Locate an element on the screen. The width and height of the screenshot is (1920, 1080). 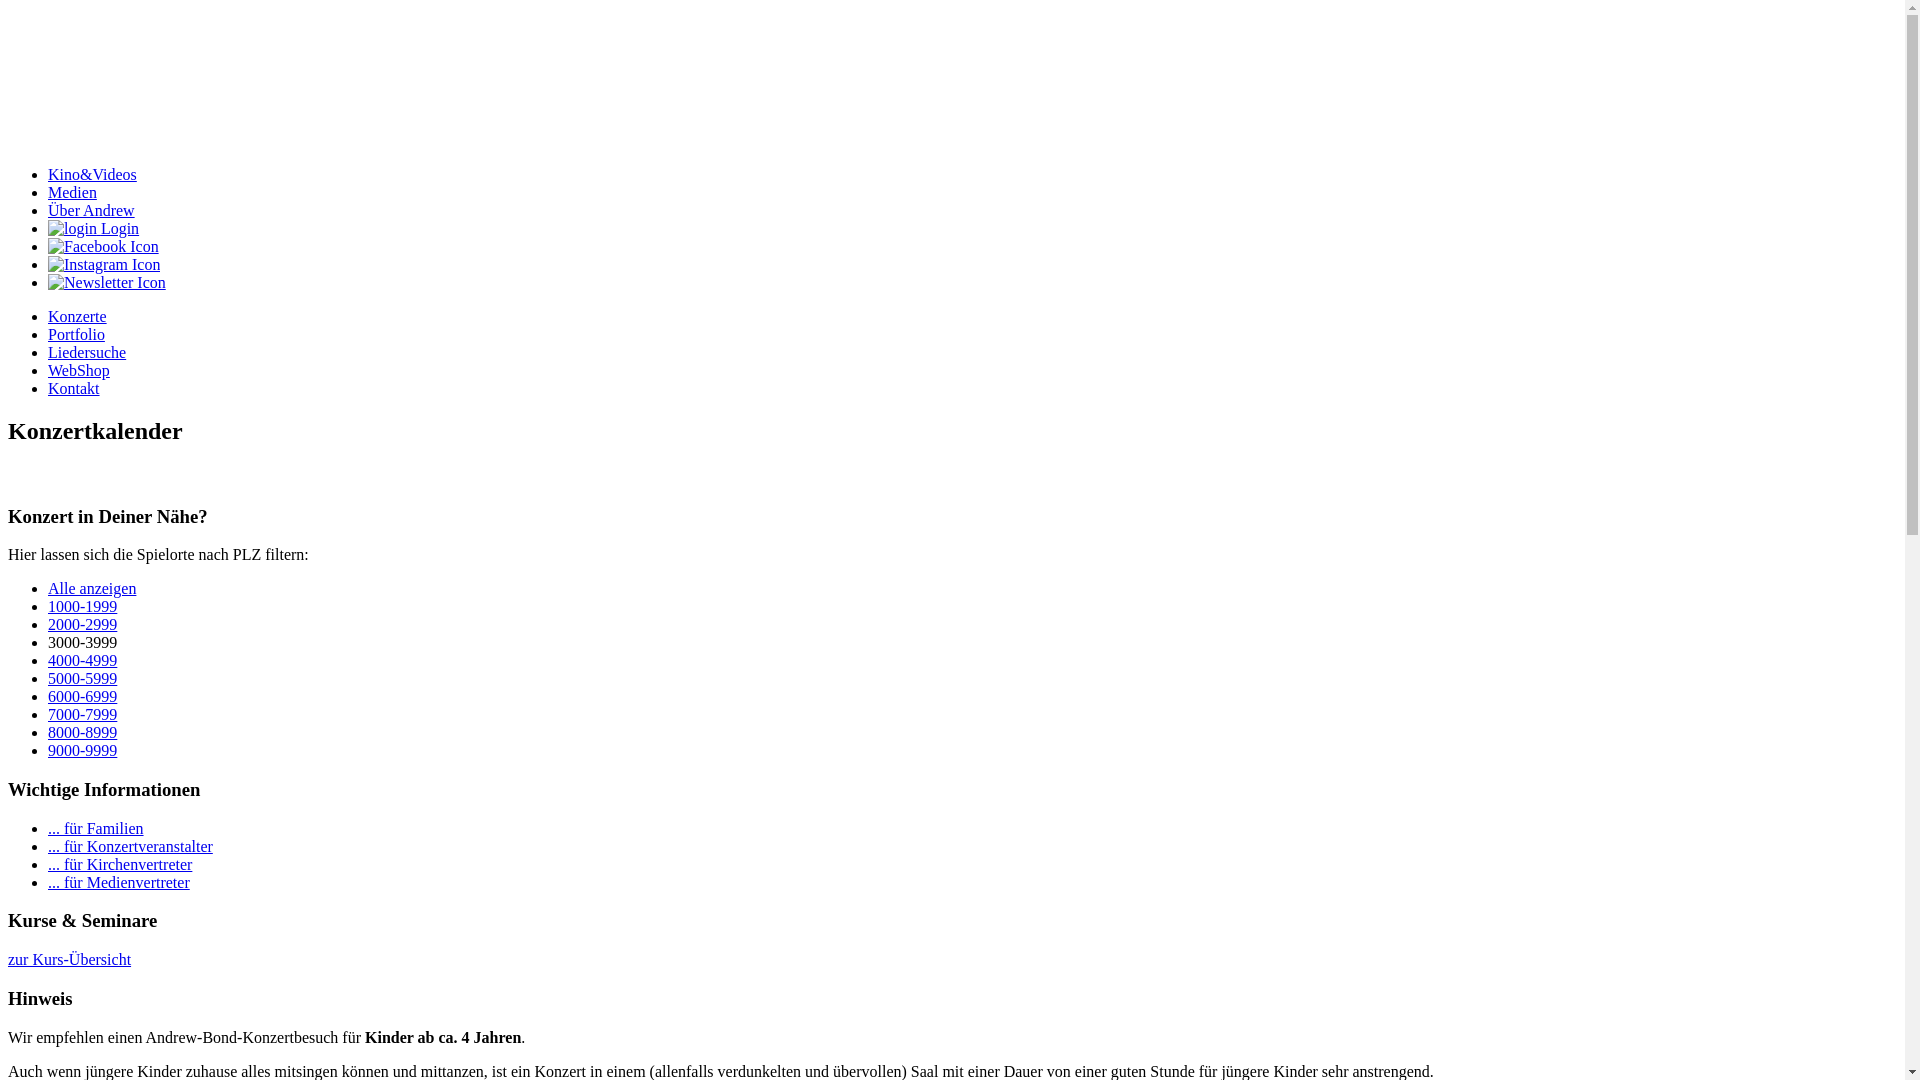
Kontakt is located at coordinates (74, 388).